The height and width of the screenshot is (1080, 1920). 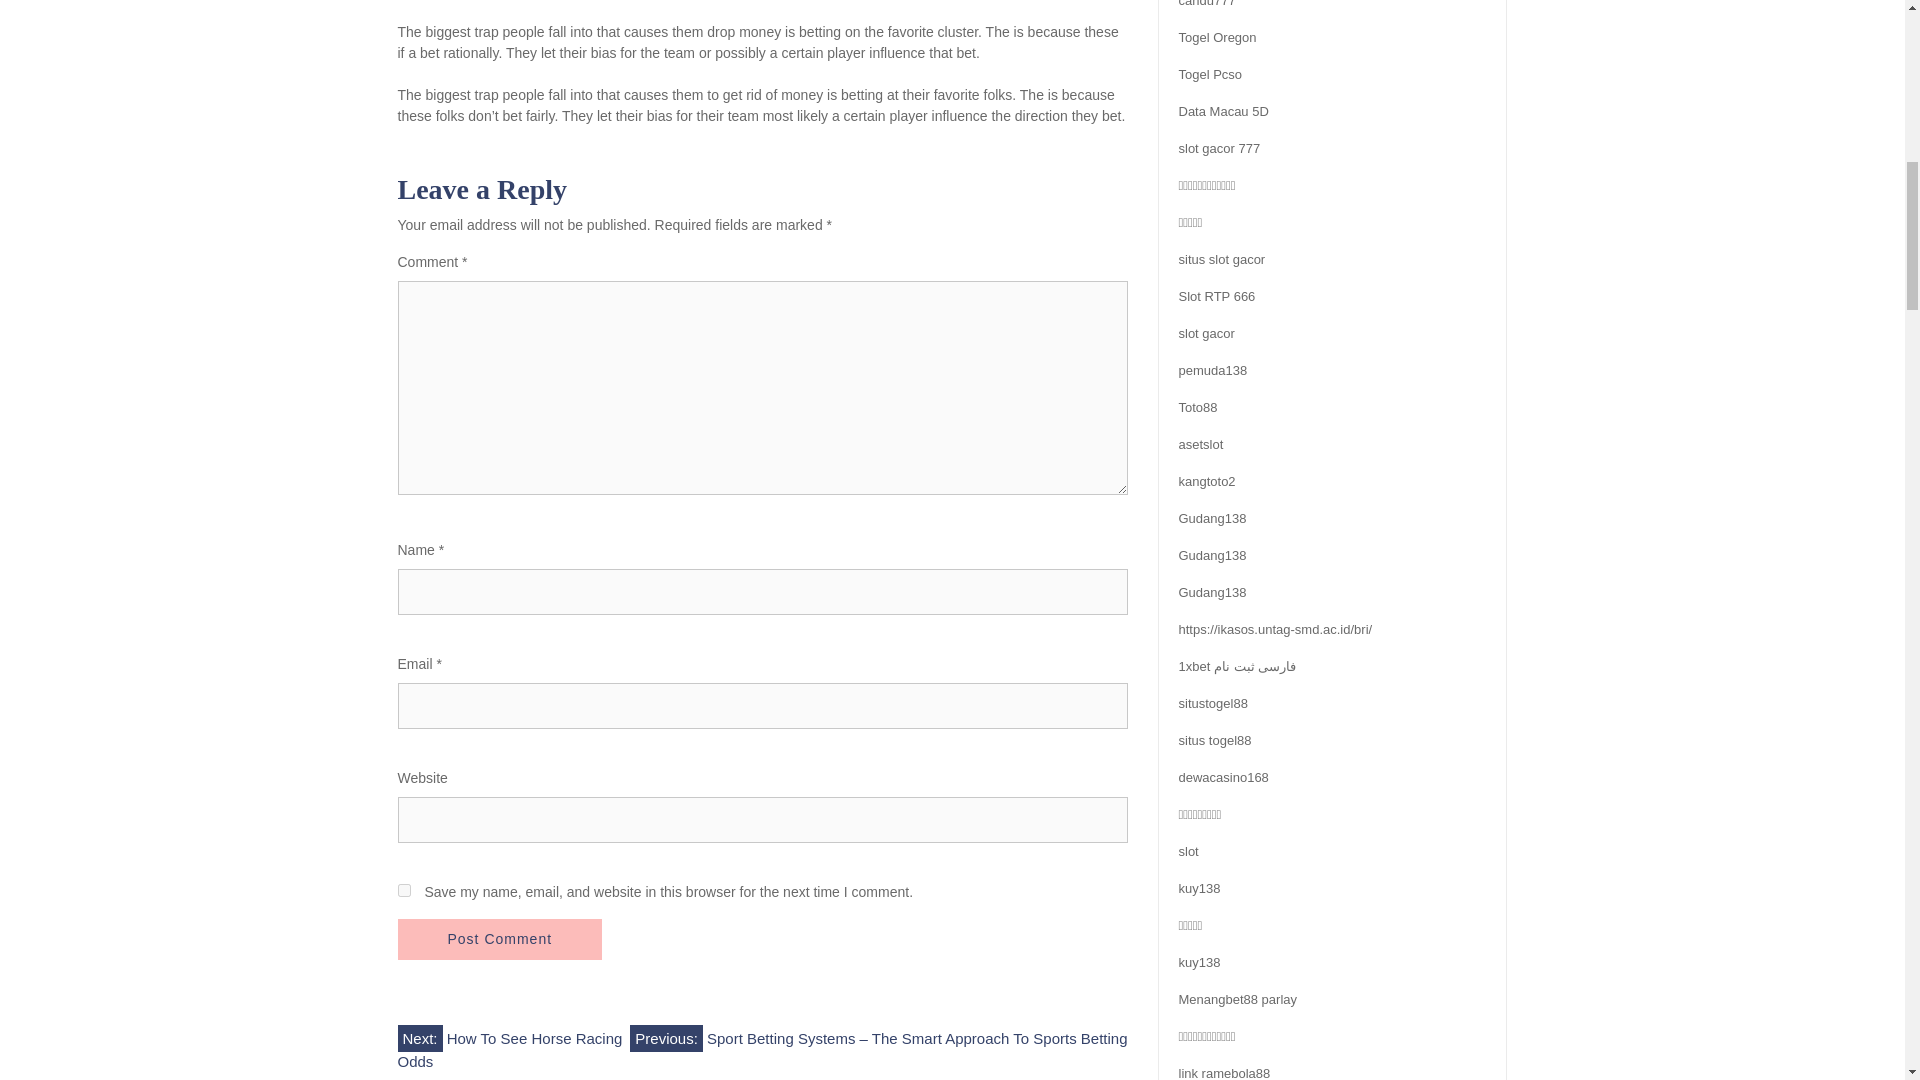 I want to click on Post Comment, so click(x=500, y=940).